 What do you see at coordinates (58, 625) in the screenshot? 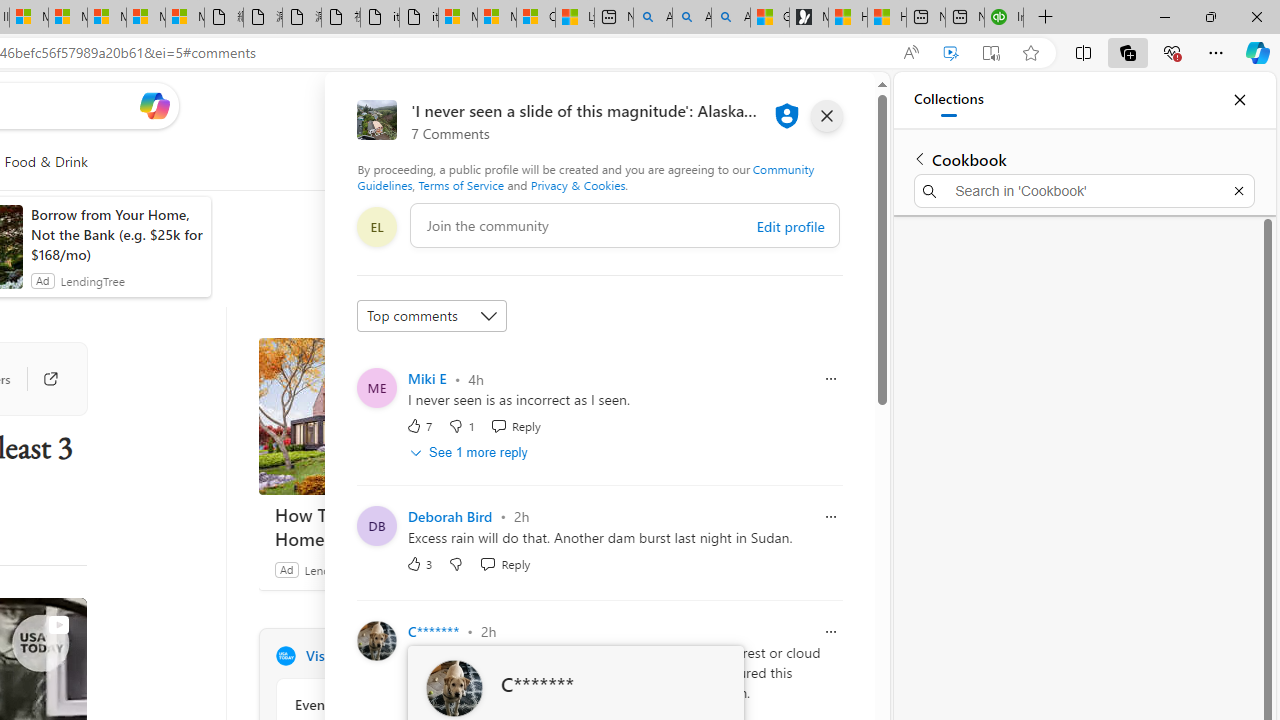
I see `View on Watch` at bounding box center [58, 625].